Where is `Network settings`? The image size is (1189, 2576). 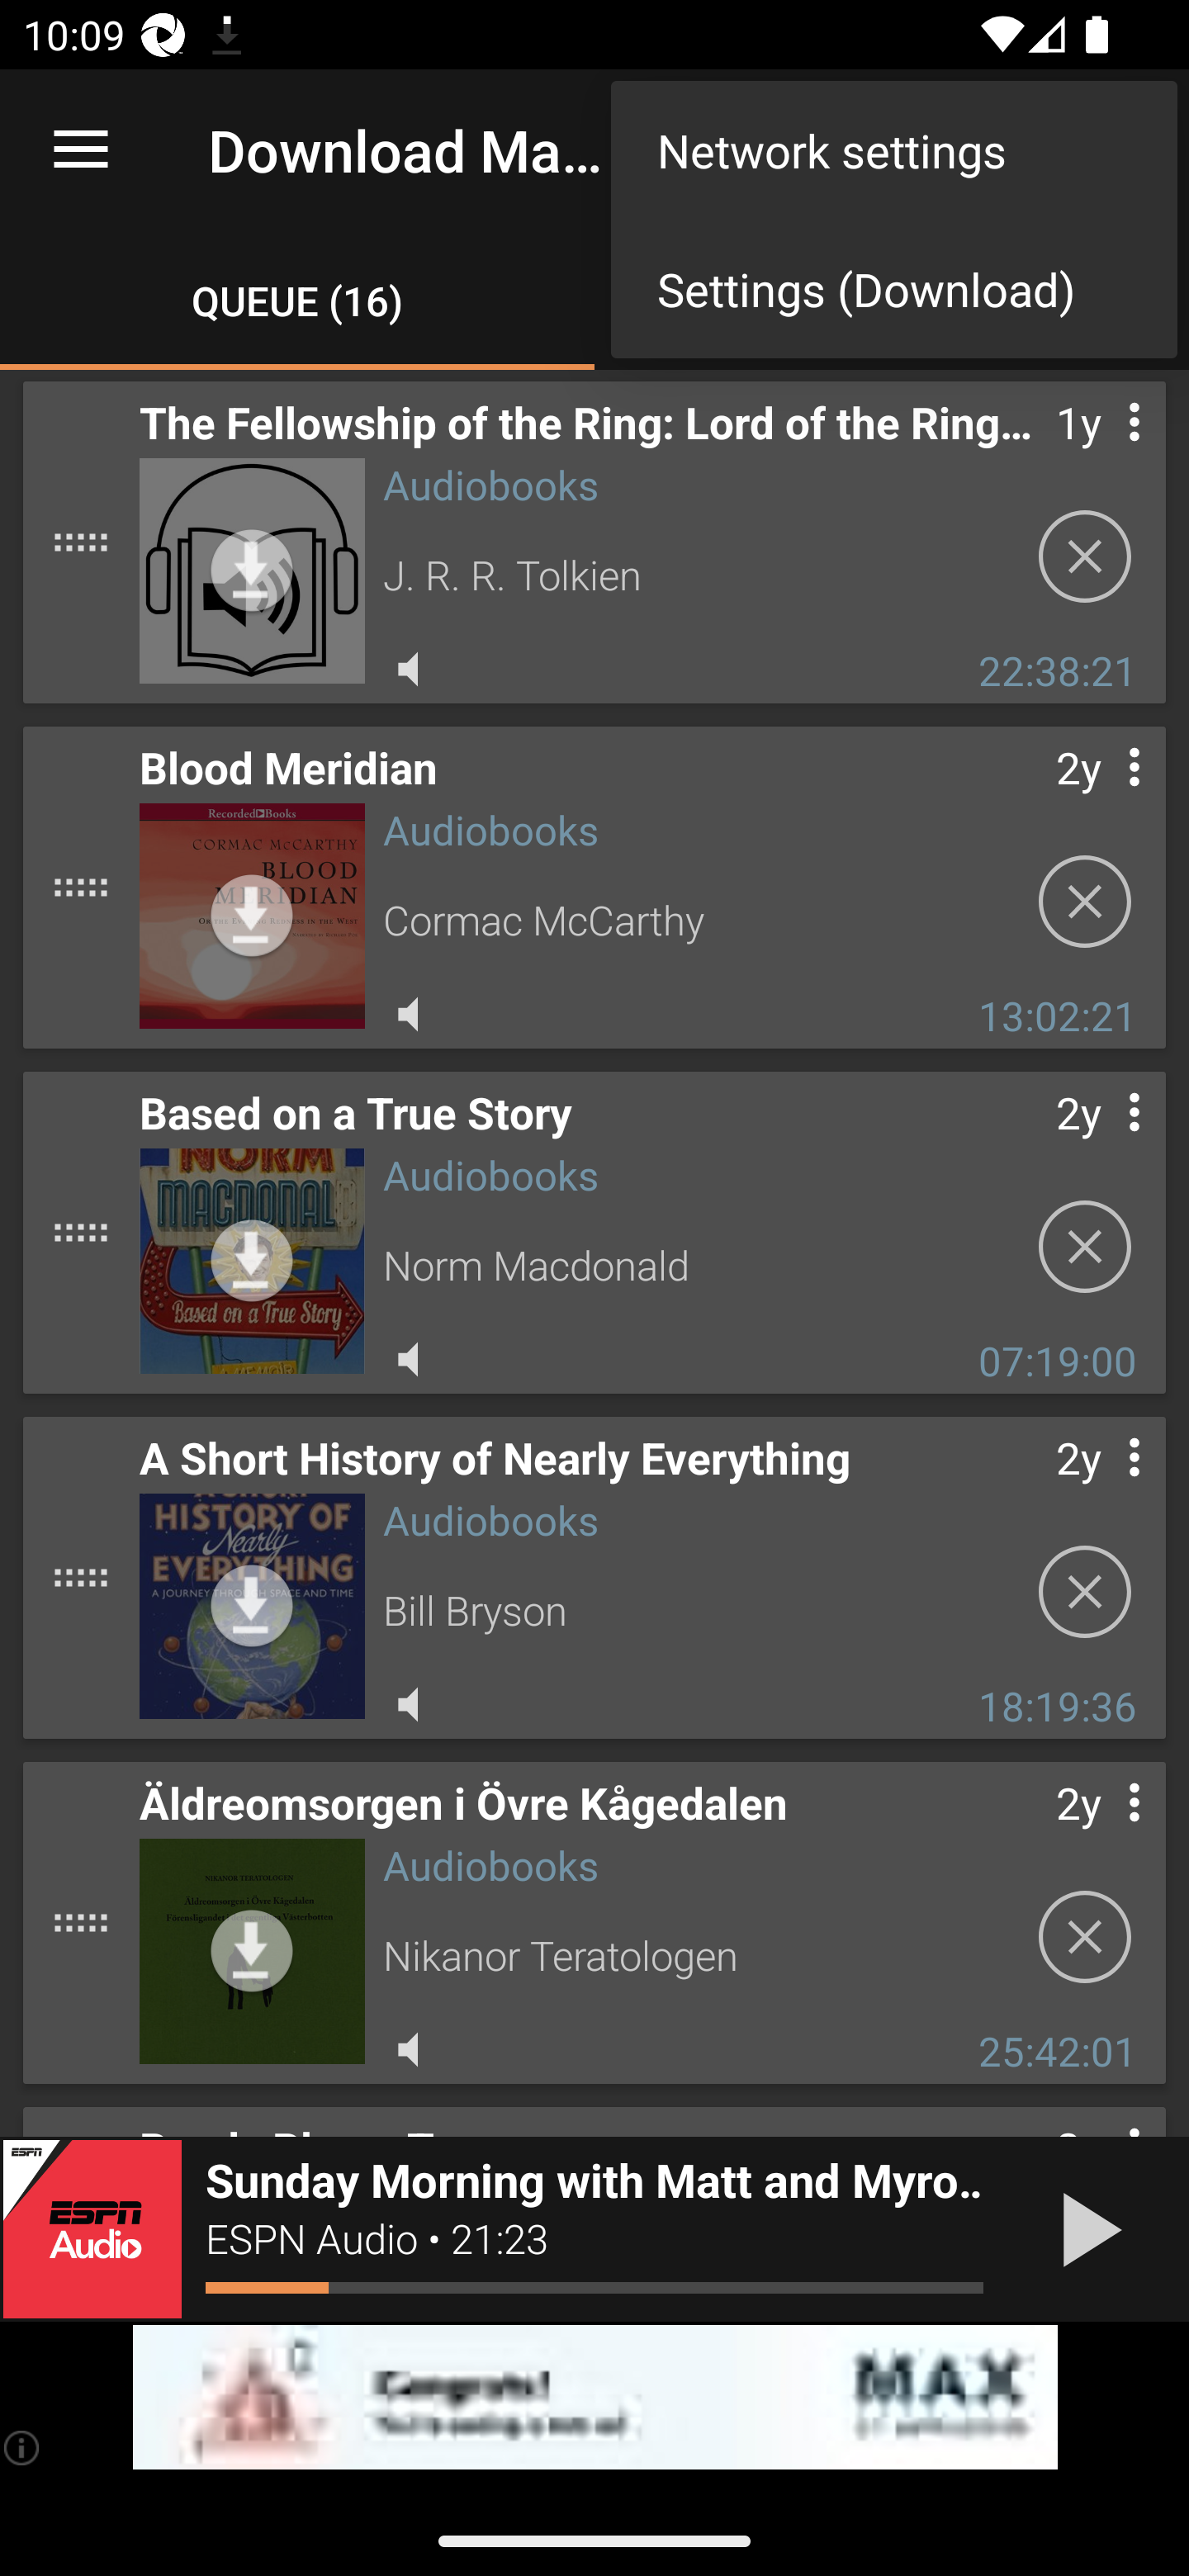
Network settings is located at coordinates (893, 149).